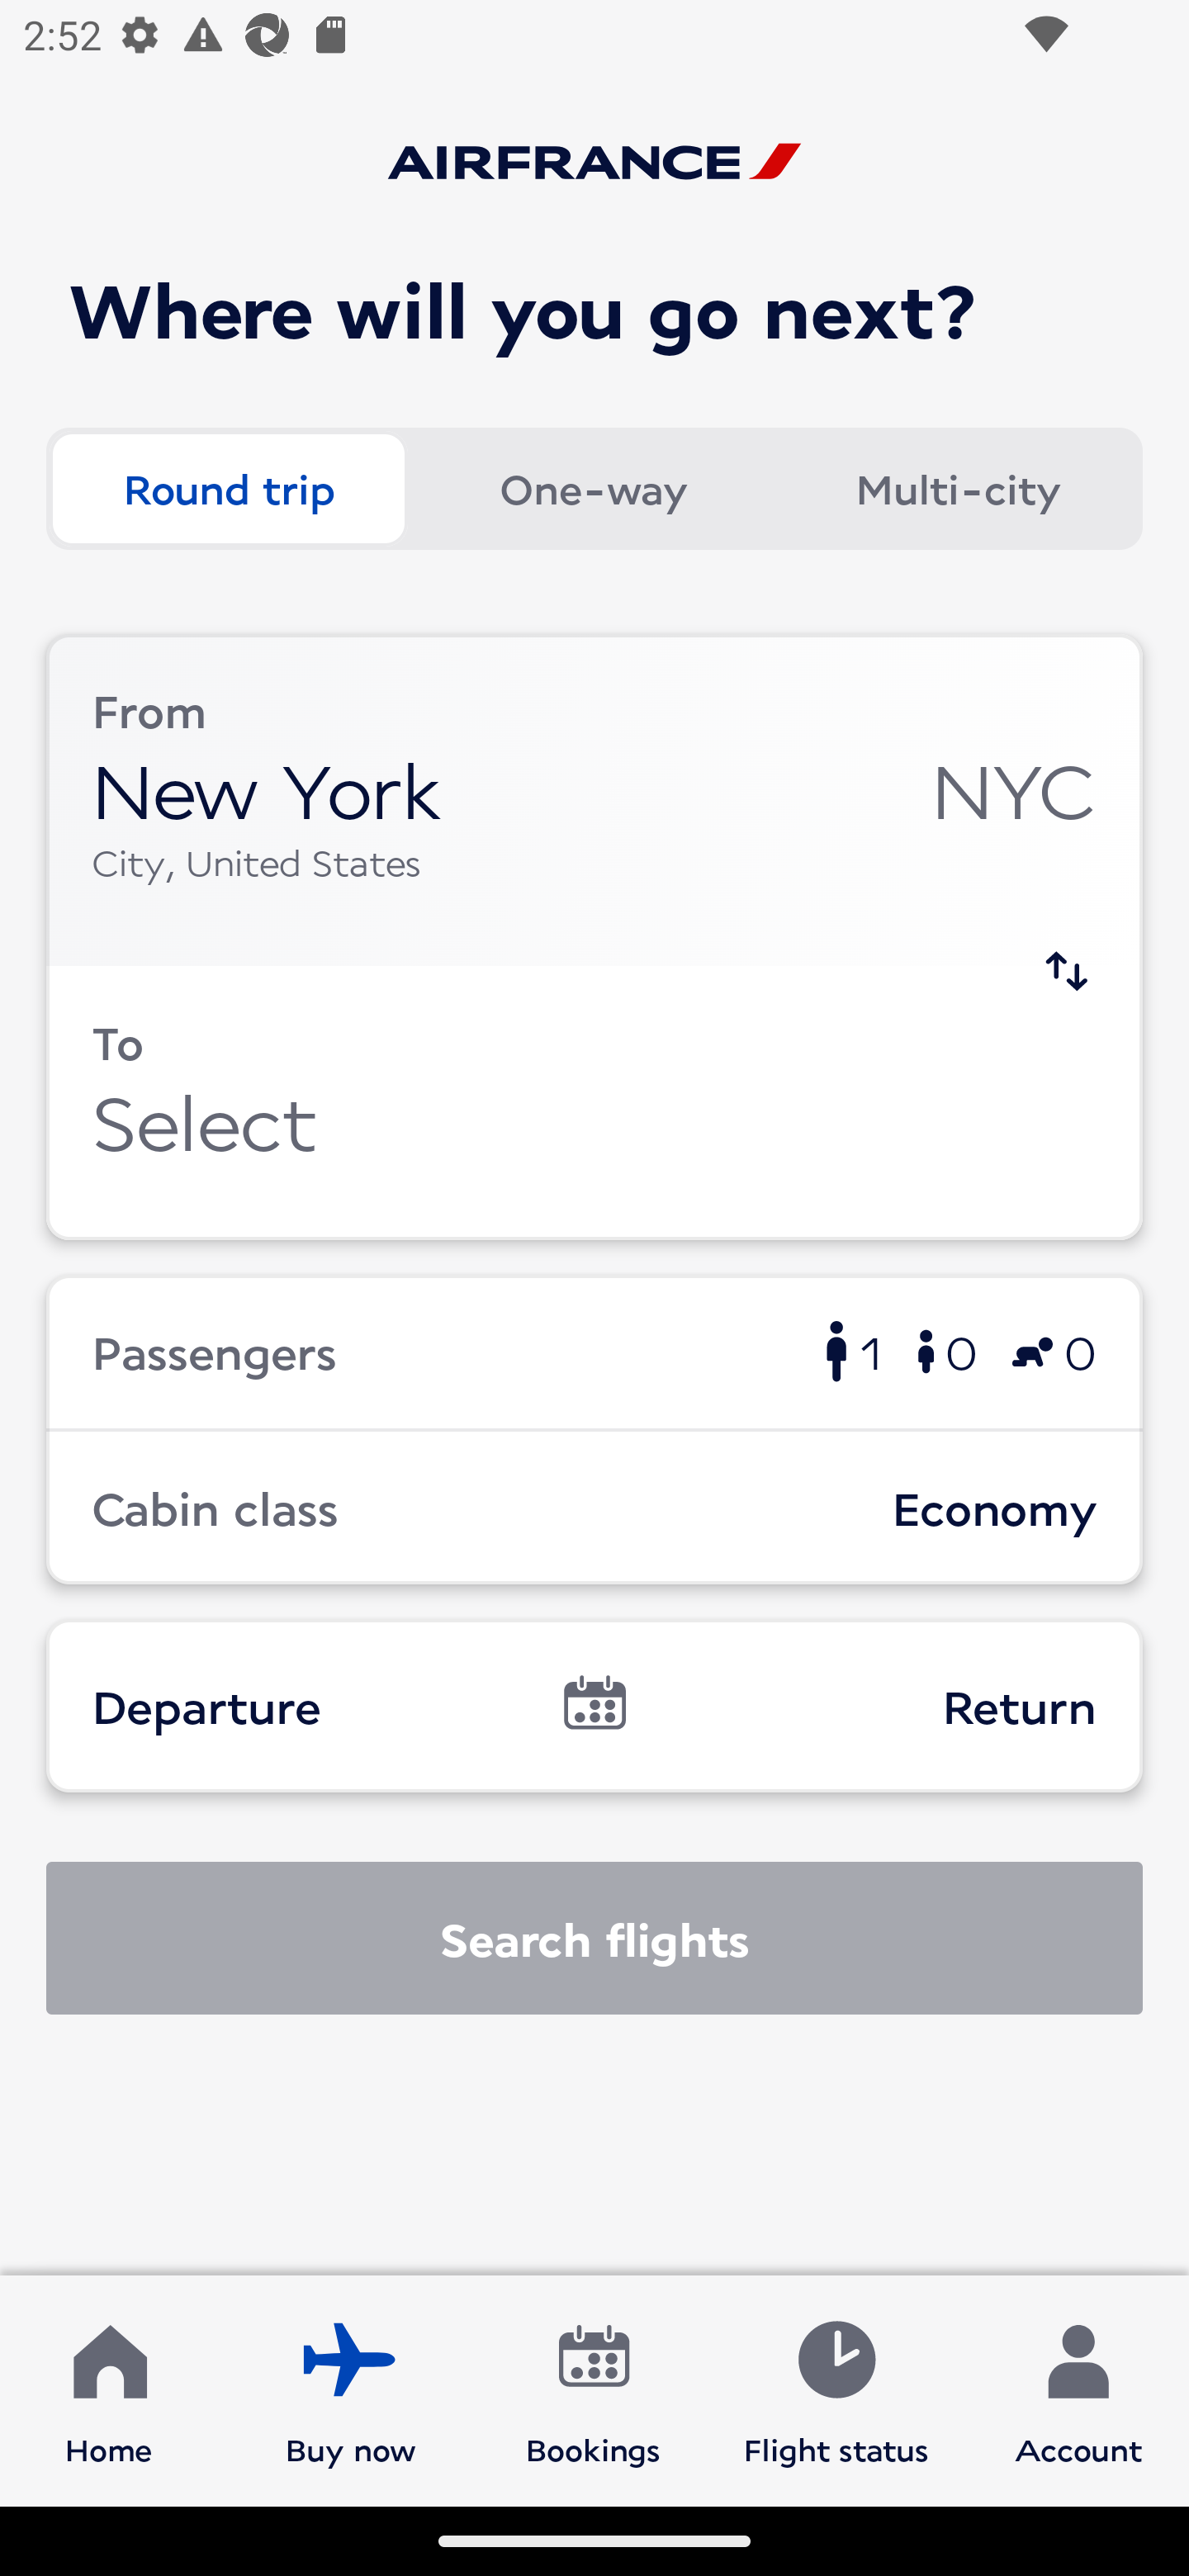 This screenshot has height=2576, width=1189. I want to click on One-way, so click(593, 489).